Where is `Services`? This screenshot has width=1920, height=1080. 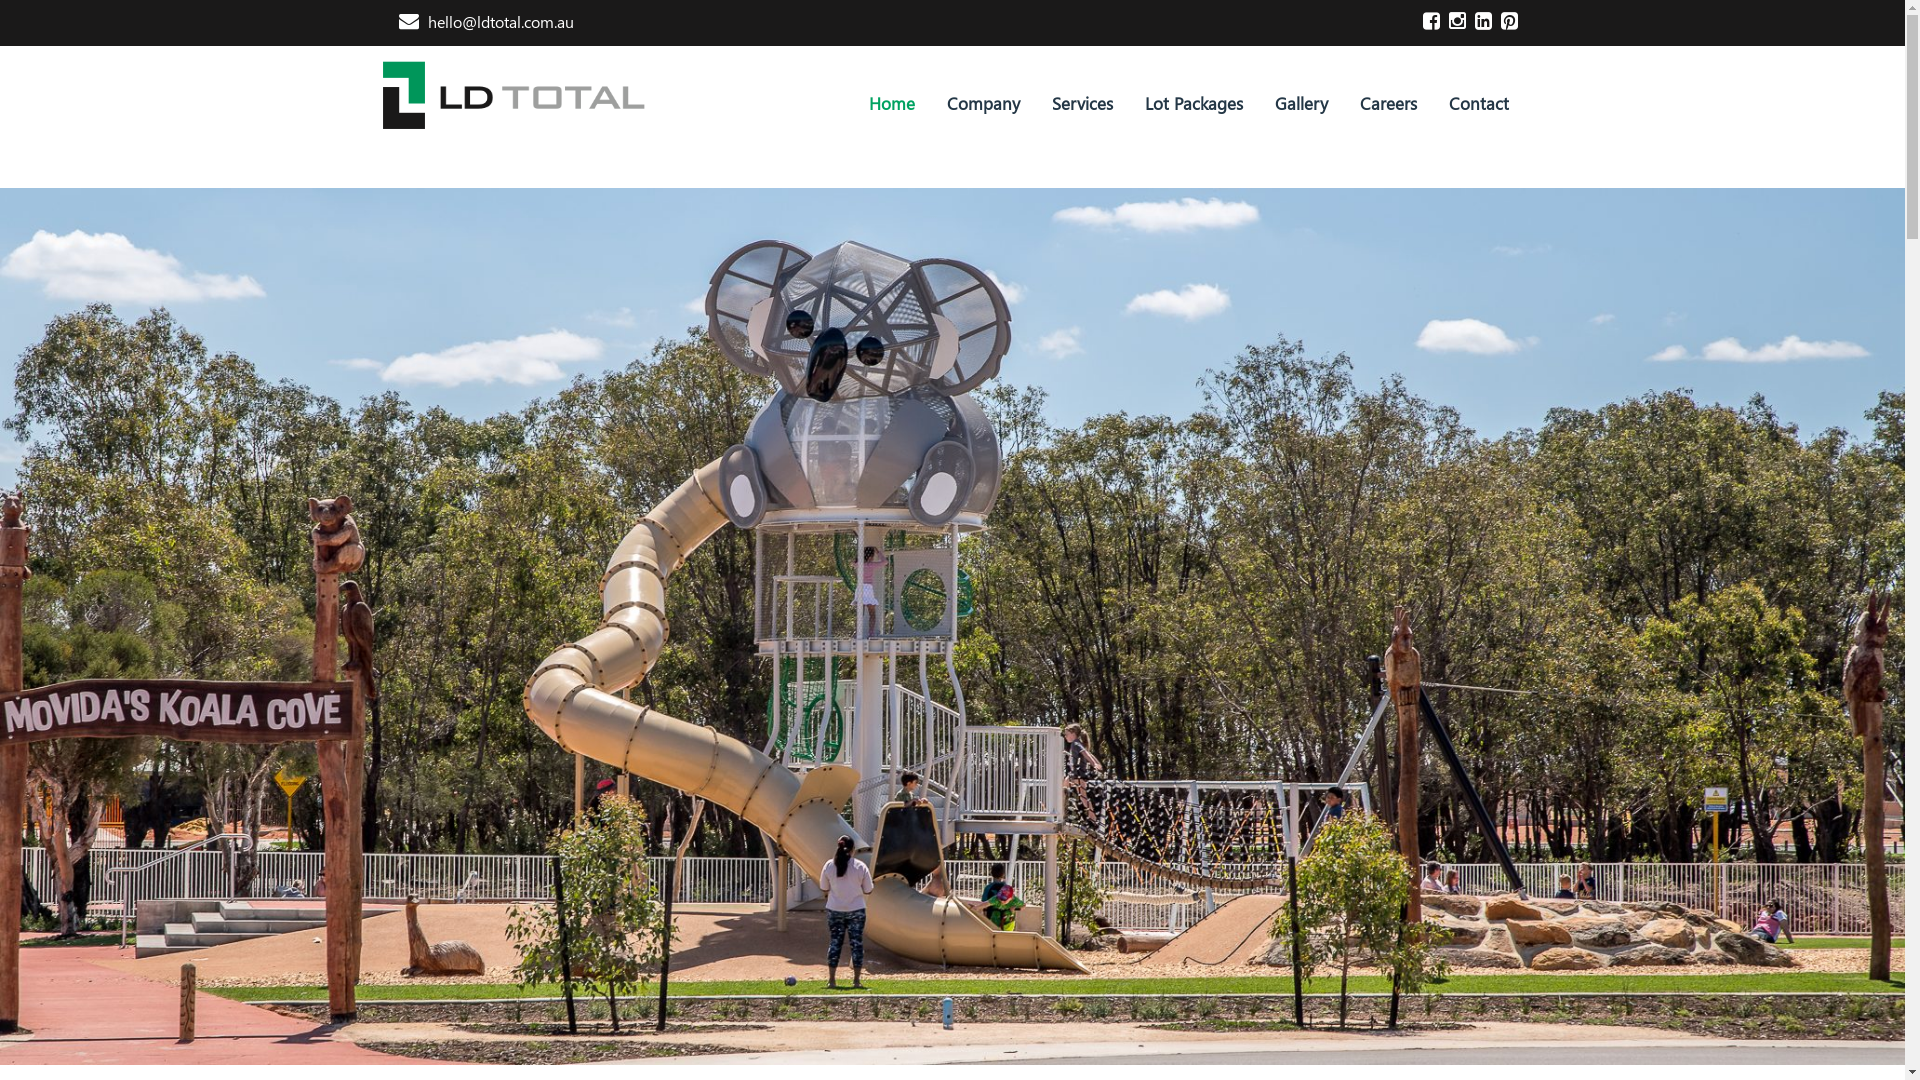
Services is located at coordinates (1082, 103).